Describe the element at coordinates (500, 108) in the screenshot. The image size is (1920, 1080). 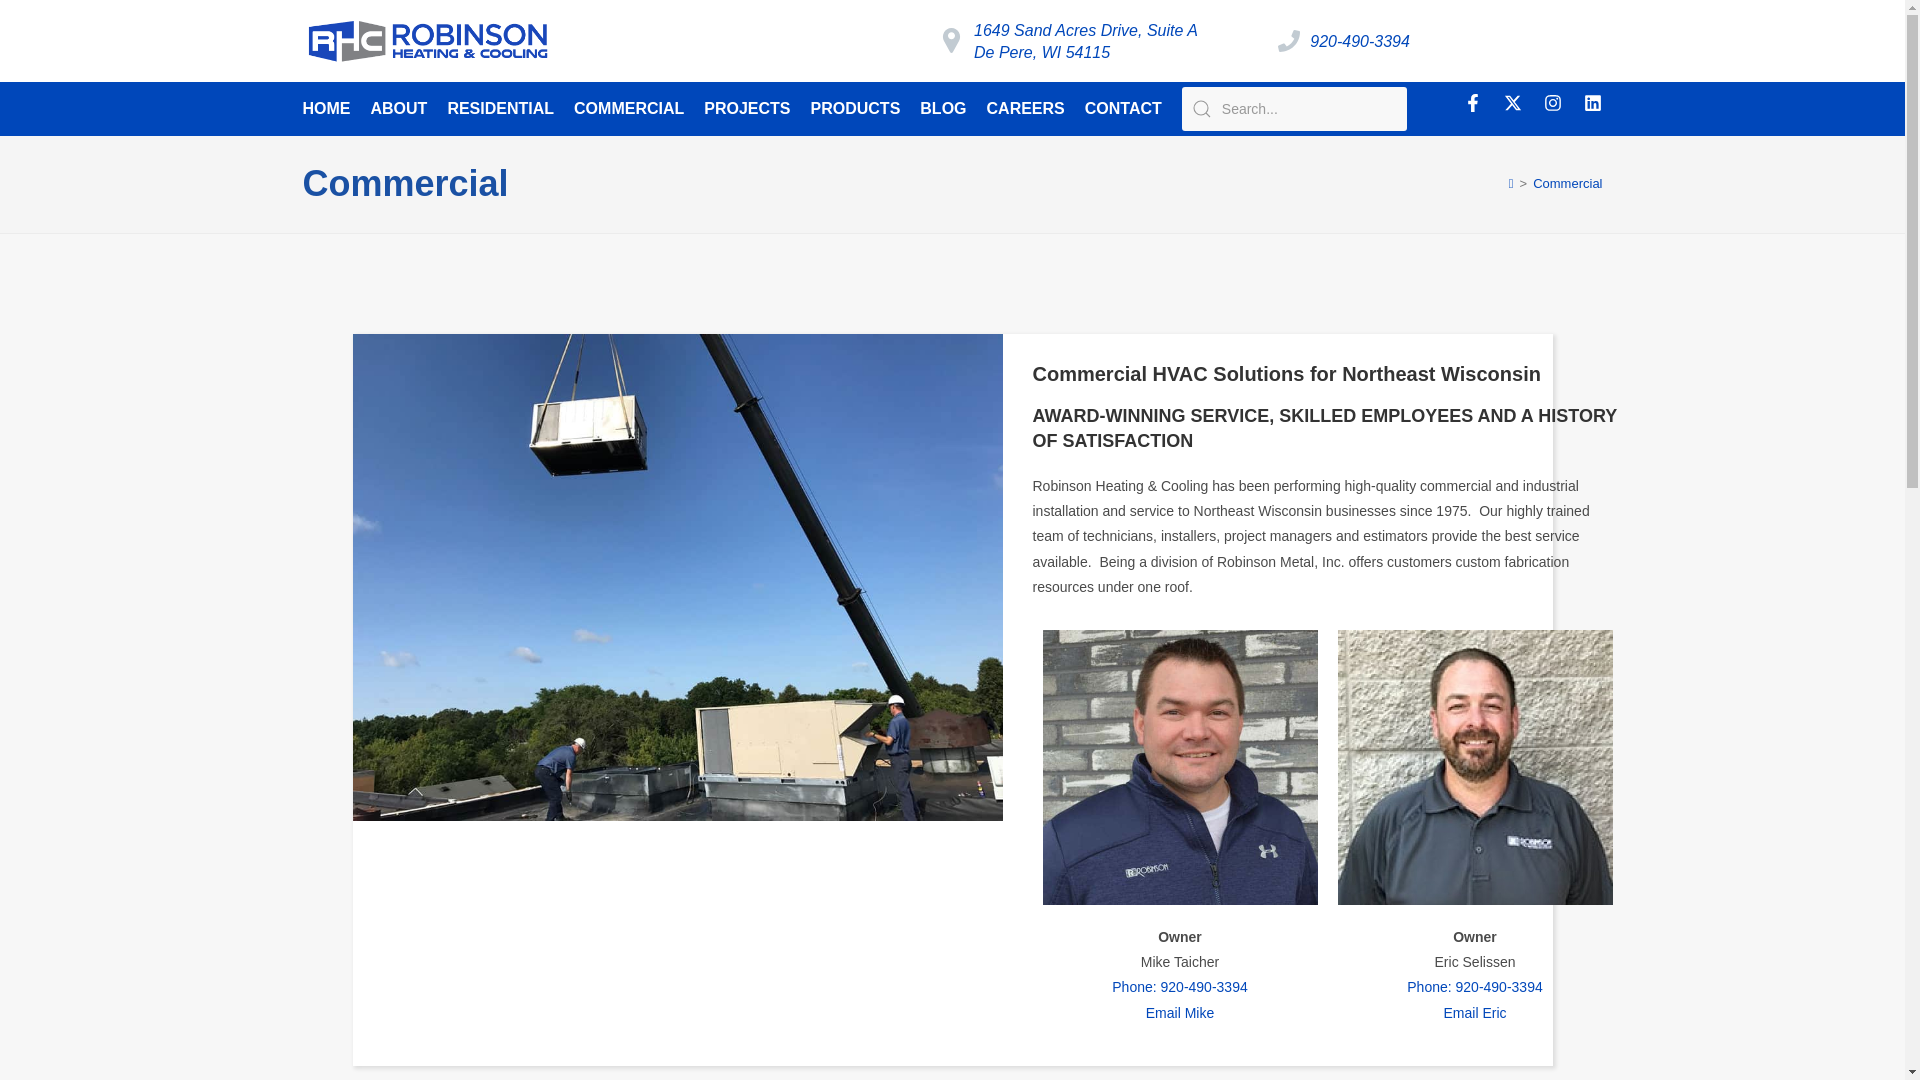
I see `Residential` at that location.